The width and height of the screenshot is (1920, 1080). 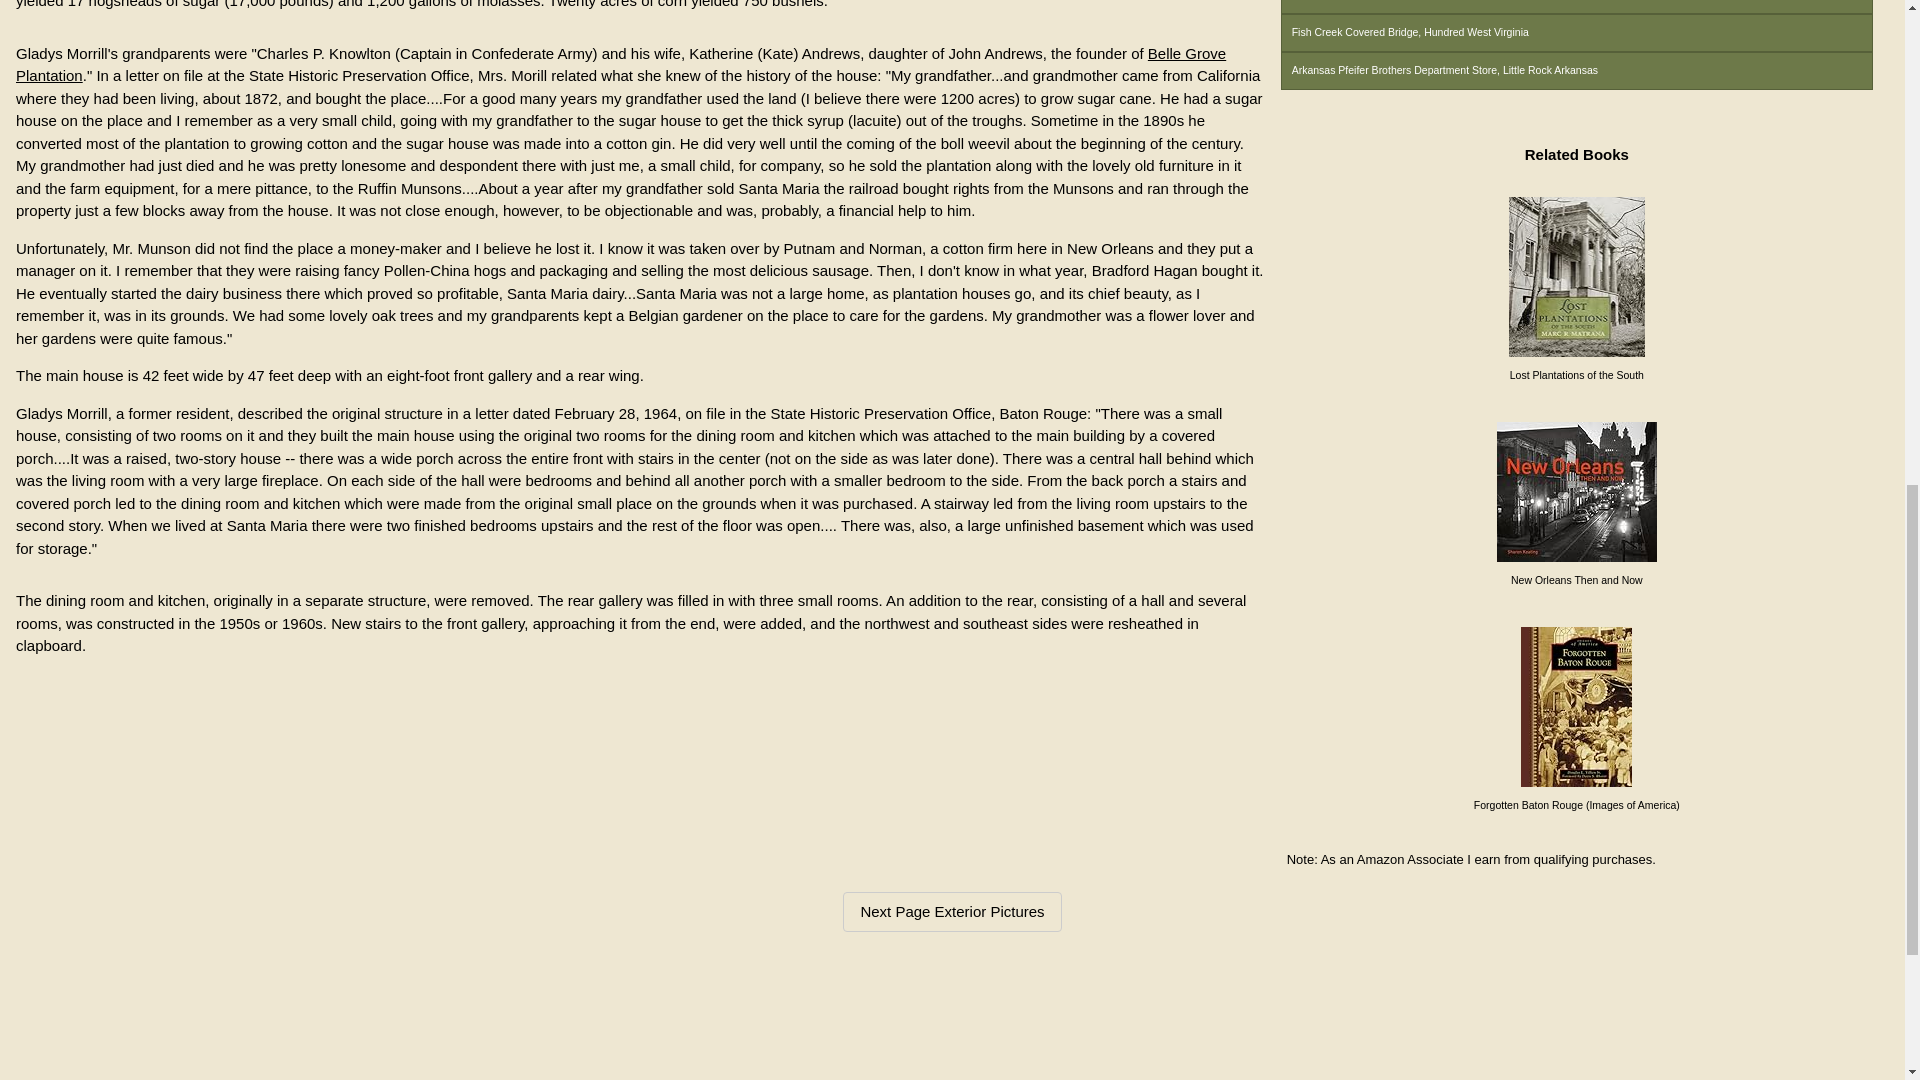 What do you see at coordinates (1576, 32) in the screenshot?
I see `Fish Creek Covered Bridge, Hundred West Virginia` at bounding box center [1576, 32].